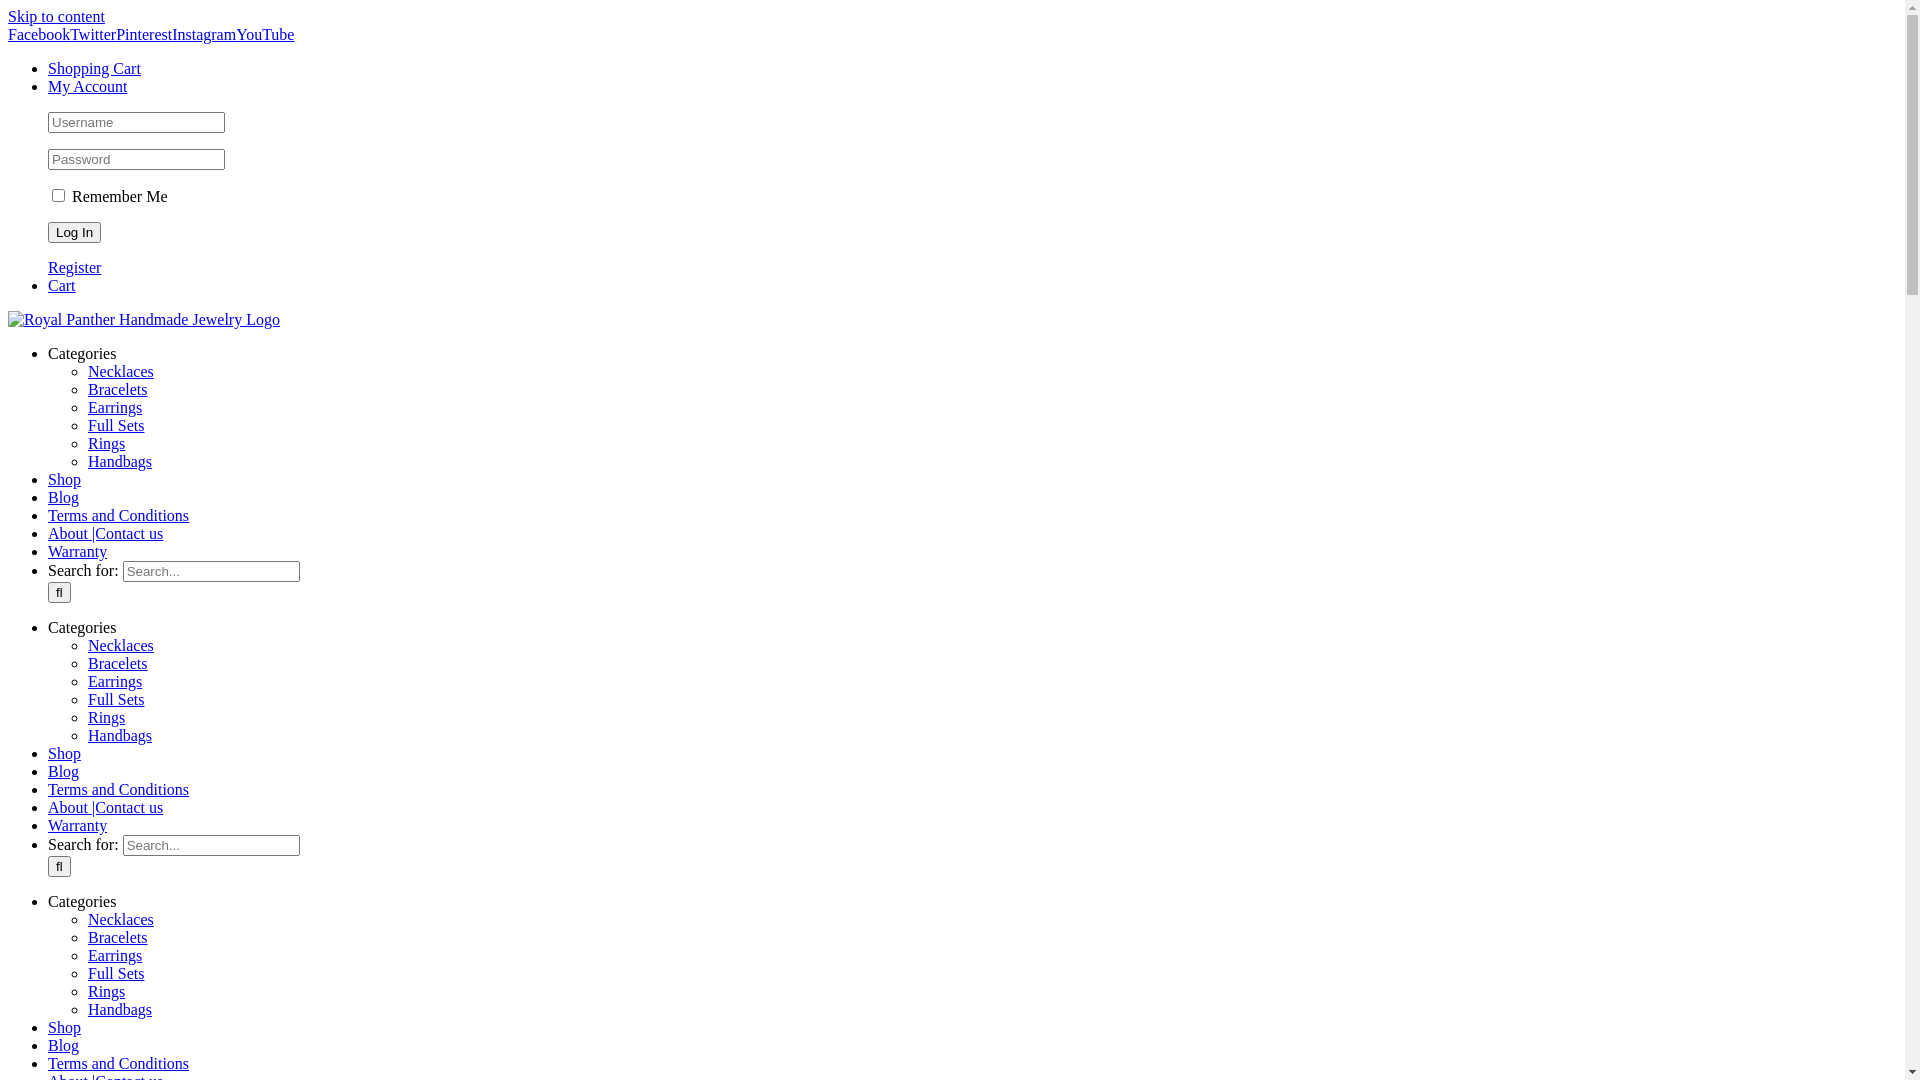 The image size is (1920, 1080). I want to click on Register, so click(74, 268).